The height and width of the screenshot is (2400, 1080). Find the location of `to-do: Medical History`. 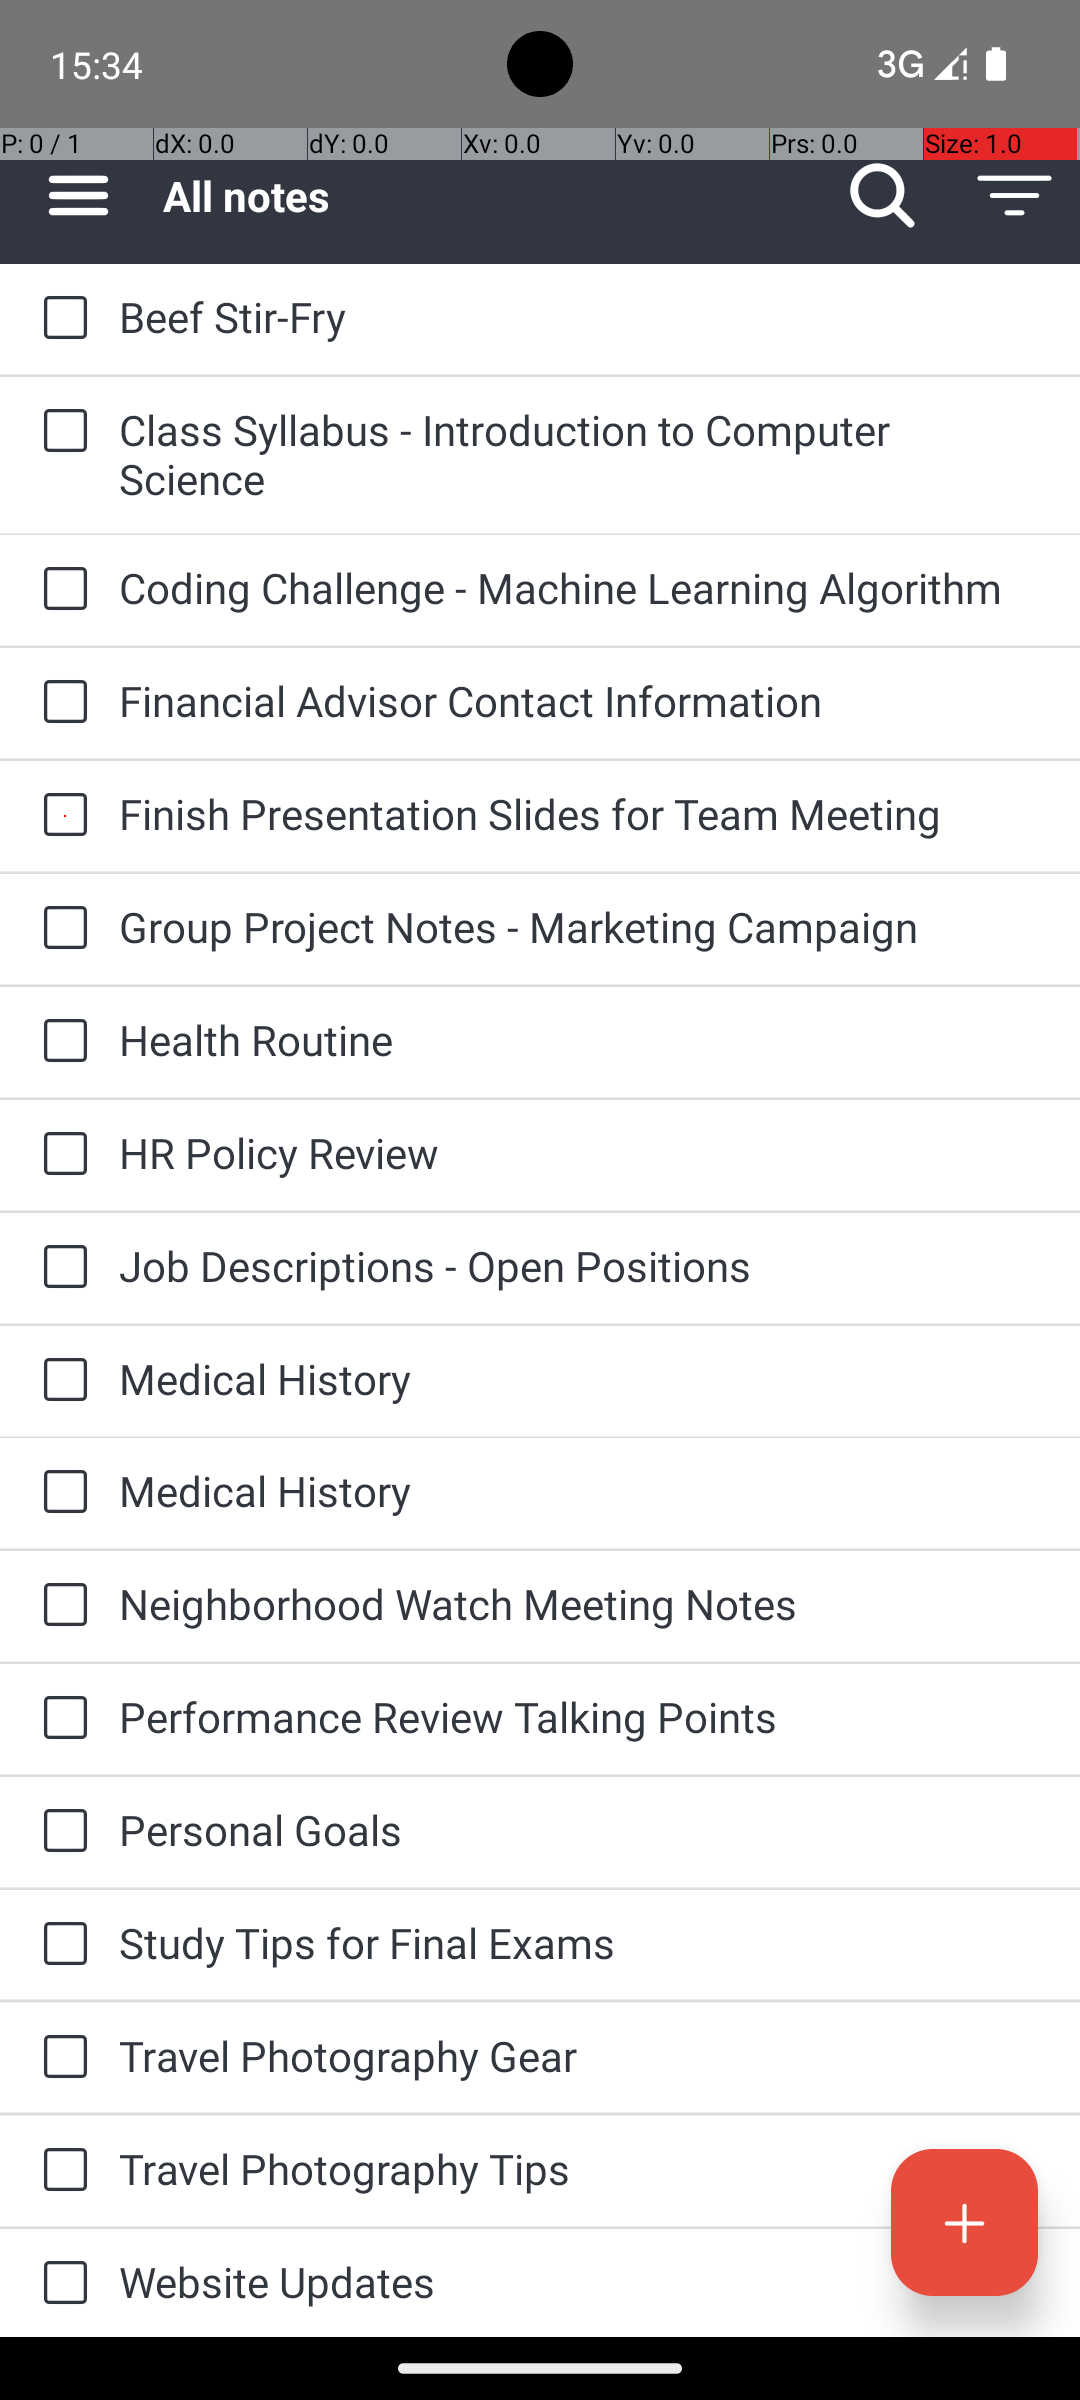

to-do: Medical History is located at coordinates (60, 1381).